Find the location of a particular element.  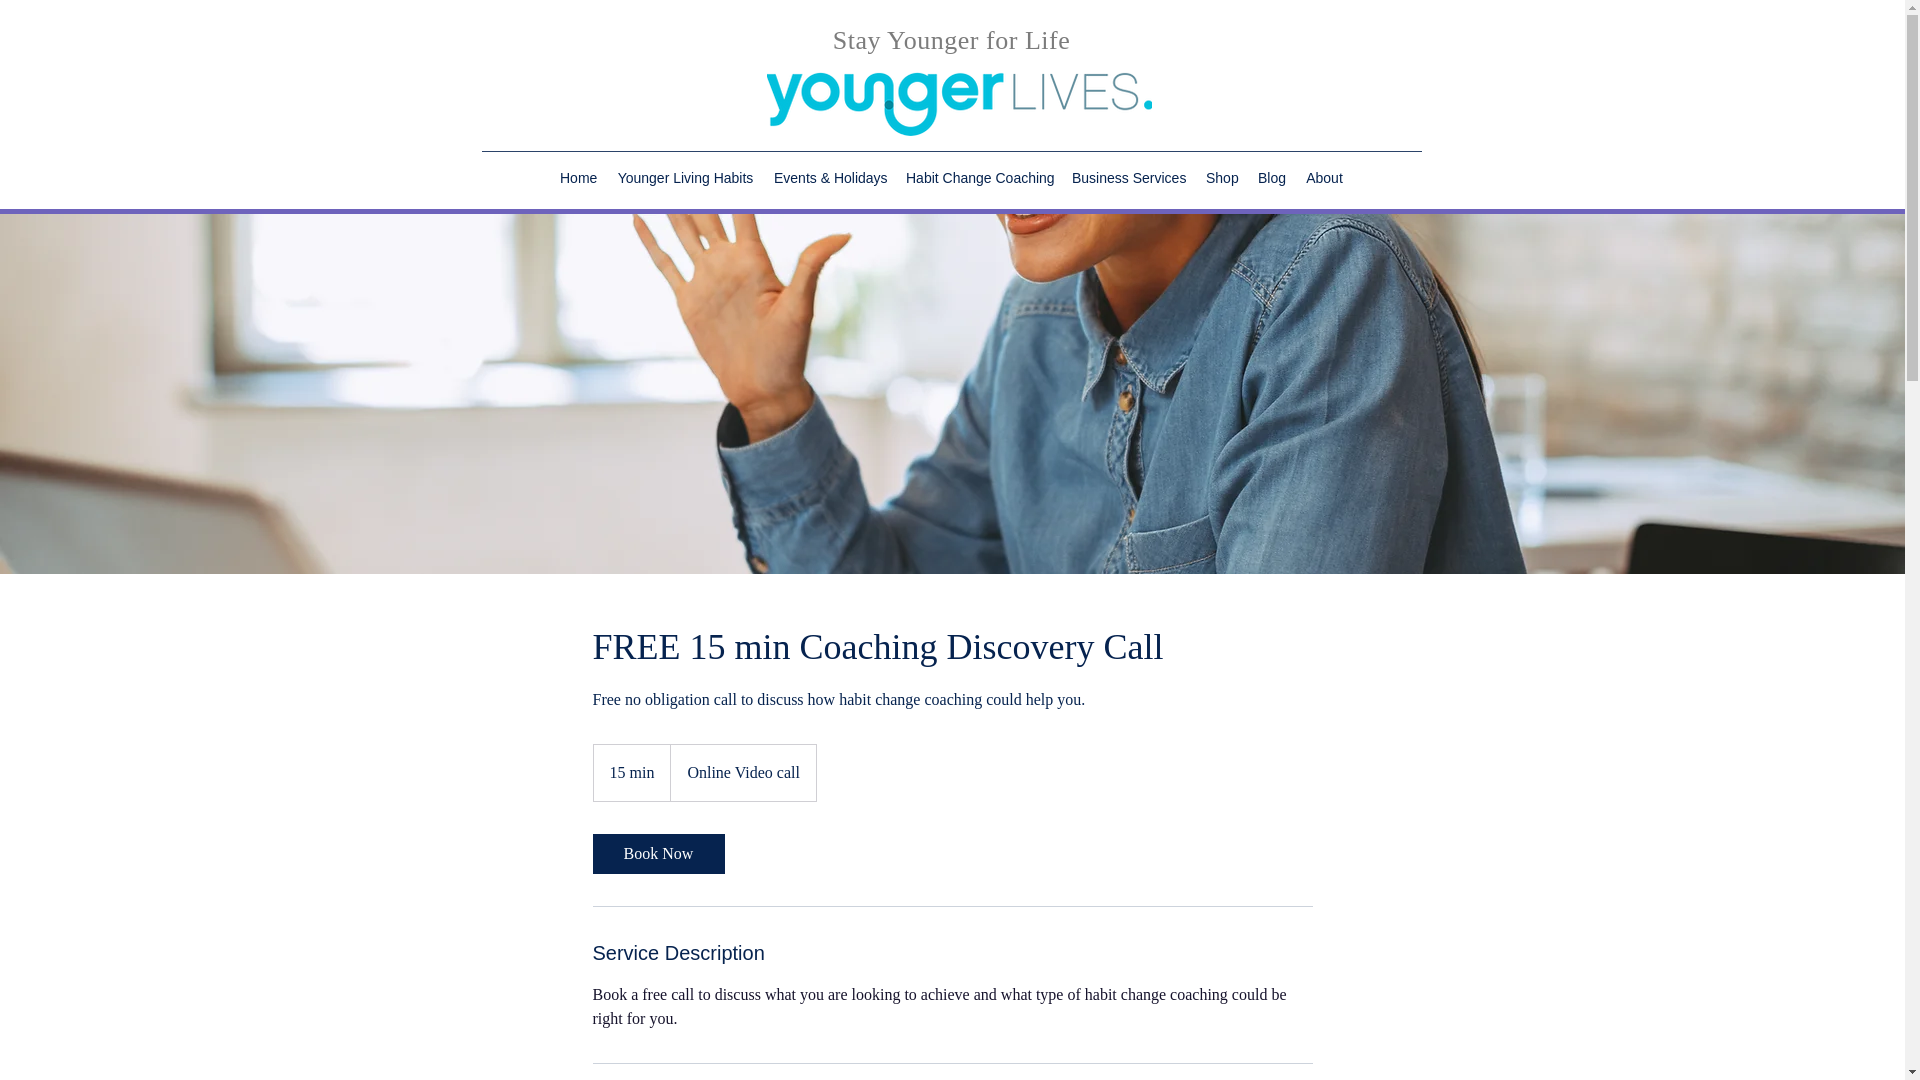

Younger Living Habits is located at coordinates (685, 178).